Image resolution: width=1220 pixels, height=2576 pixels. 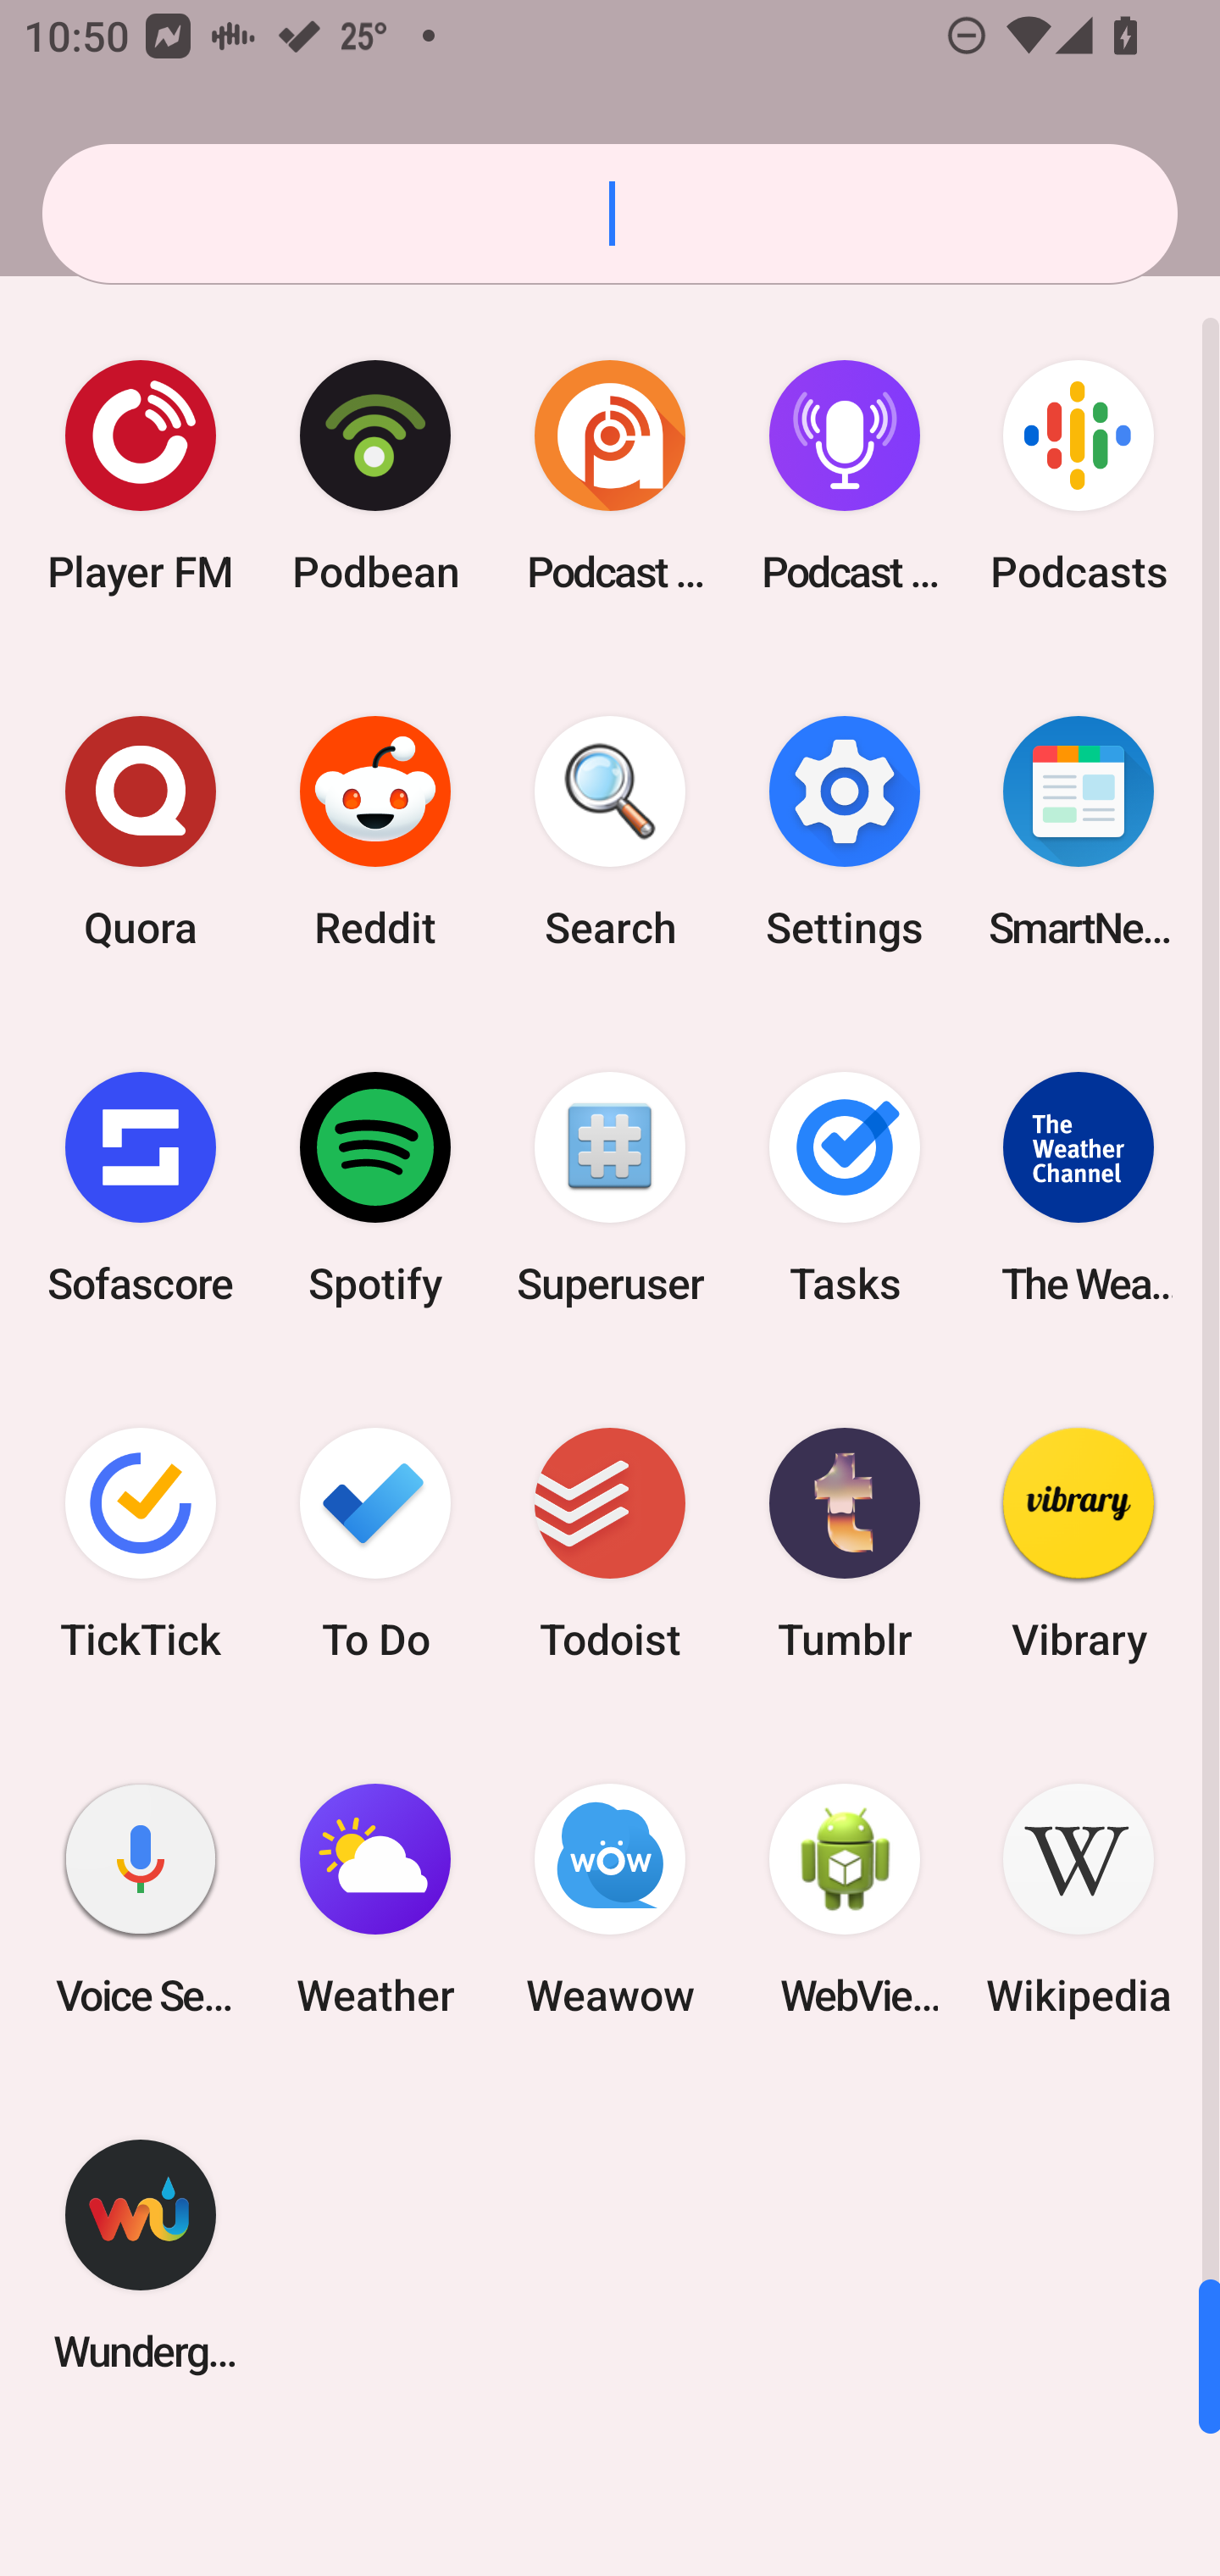 What do you see at coordinates (375, 832) in the screenshot?
I see `Reddit` at bounding box center [375, 832].